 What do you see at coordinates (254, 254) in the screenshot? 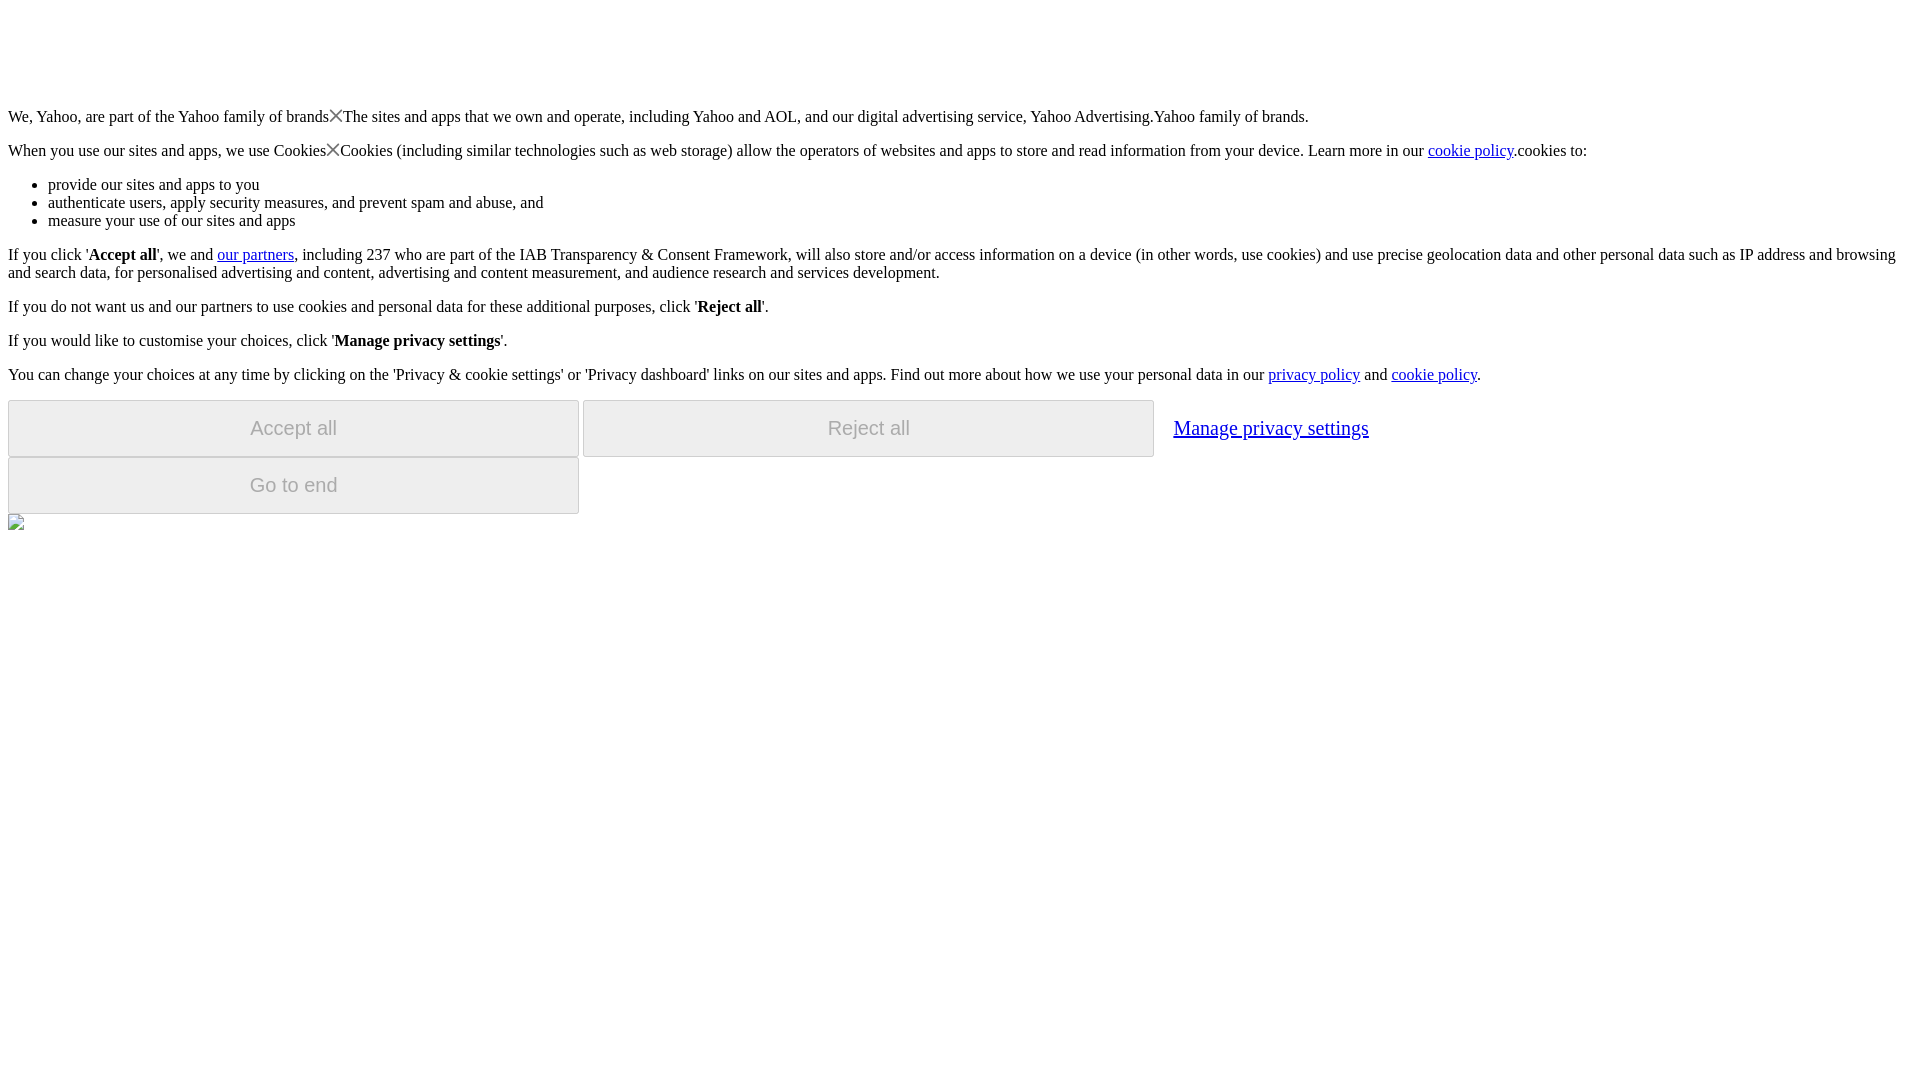
I see `our partners` at bounding box center [254, 254].